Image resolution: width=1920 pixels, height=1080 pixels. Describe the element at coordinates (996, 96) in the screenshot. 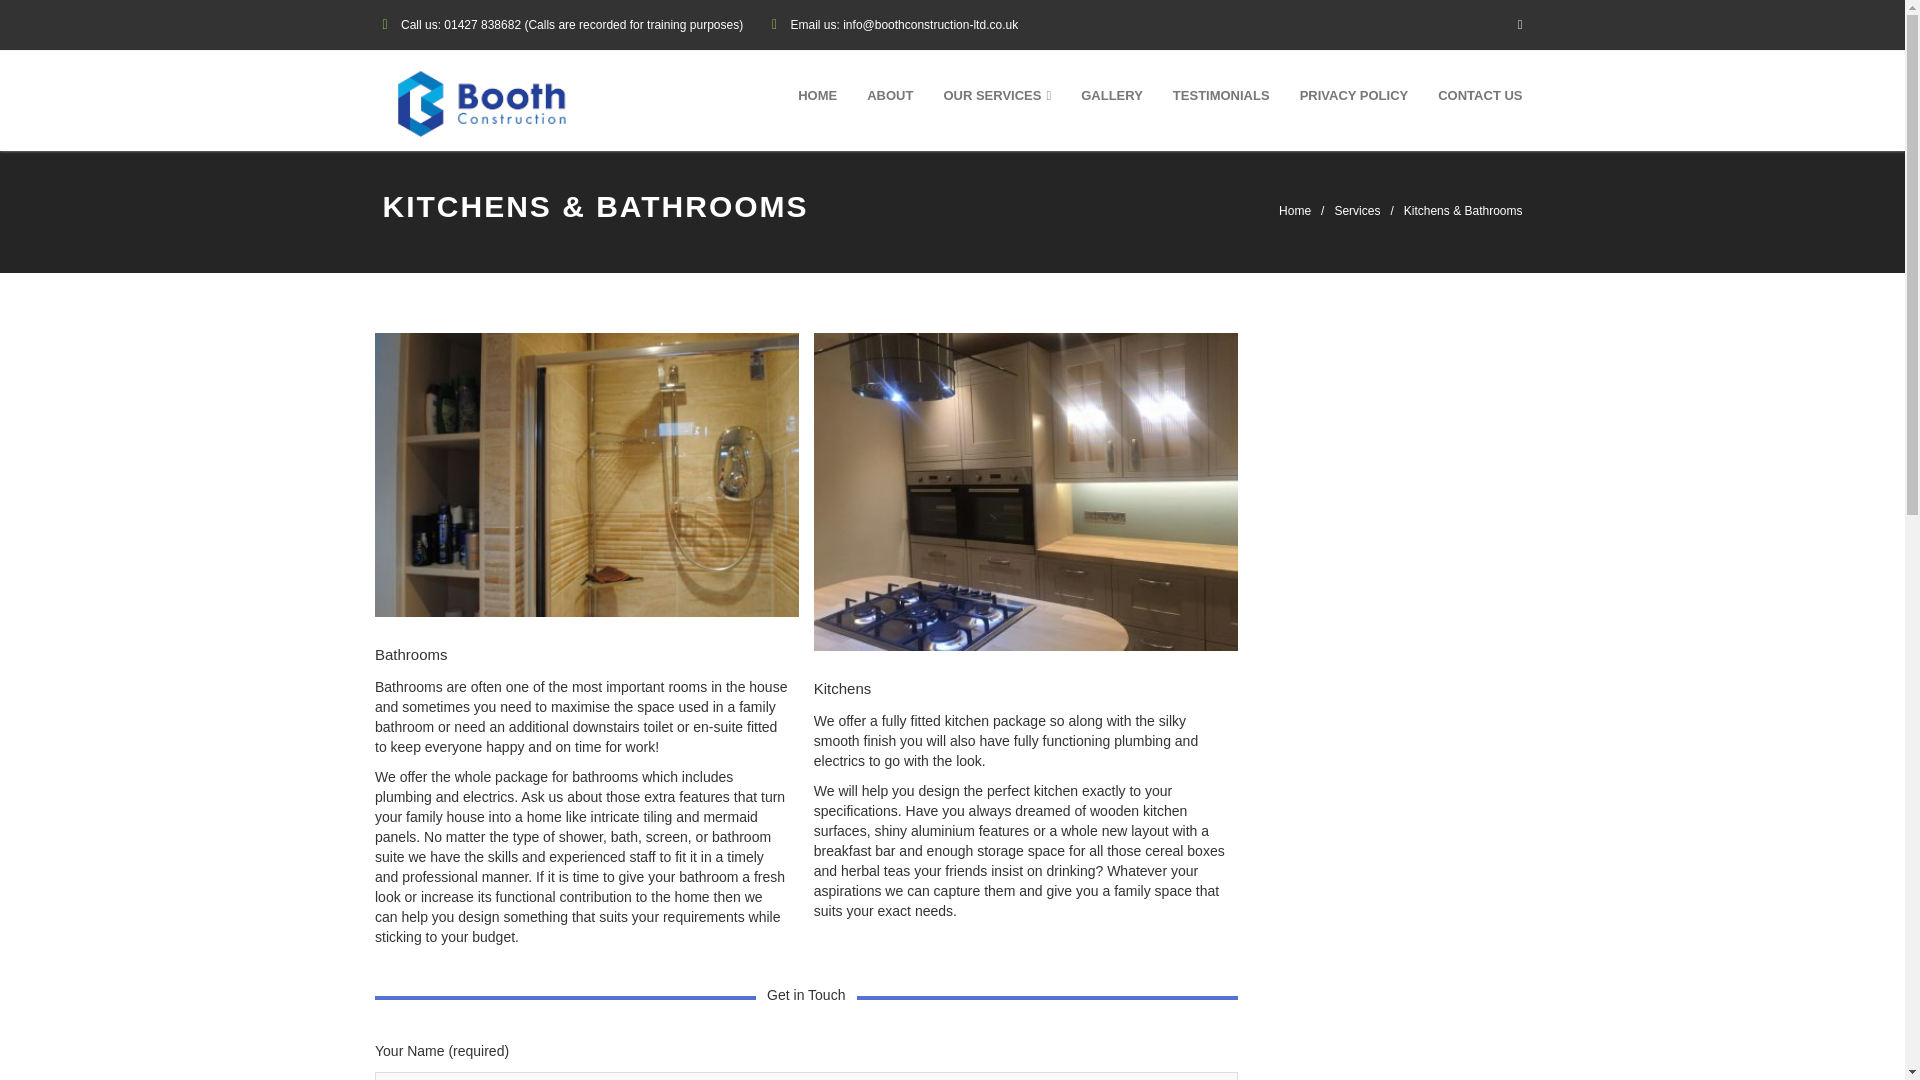

I see `Our Services` at that location.